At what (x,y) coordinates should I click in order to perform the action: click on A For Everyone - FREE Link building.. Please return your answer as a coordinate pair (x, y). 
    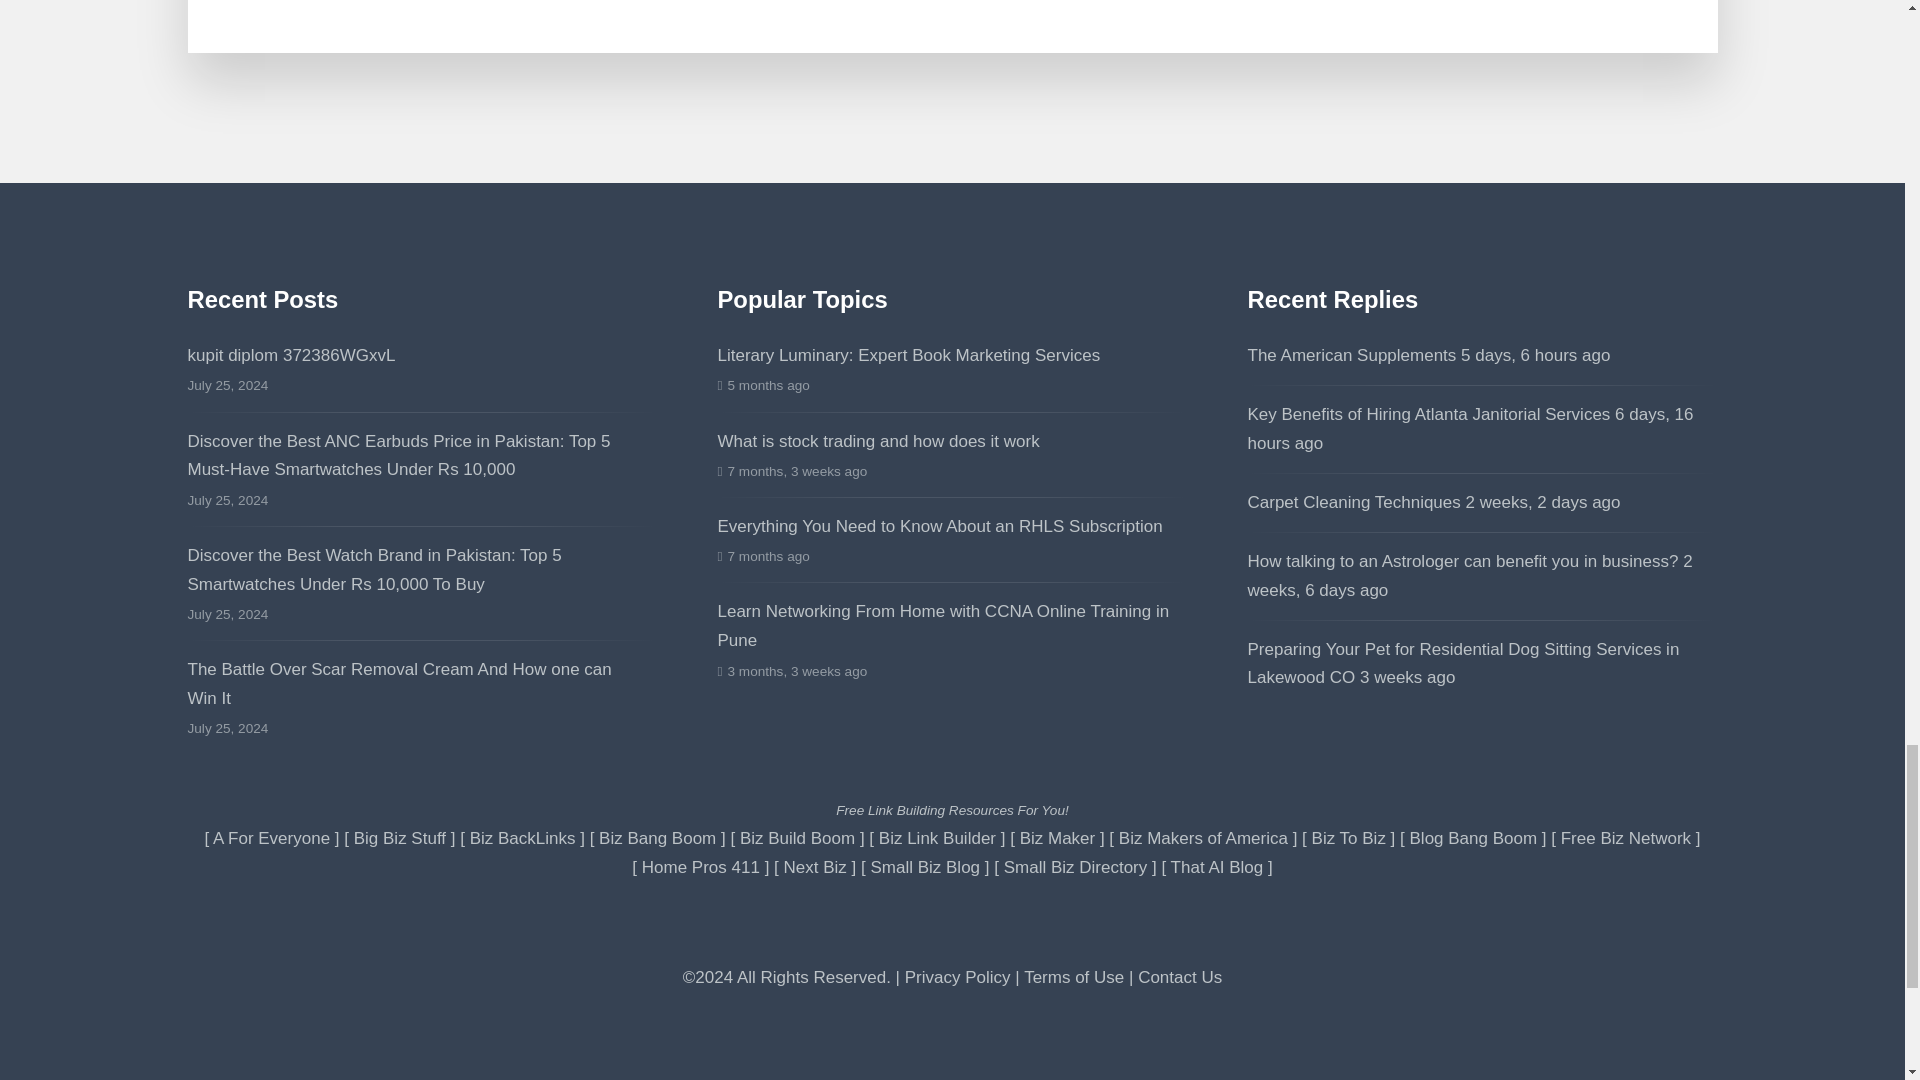
    Looking at the image, I should click on (272, 838).